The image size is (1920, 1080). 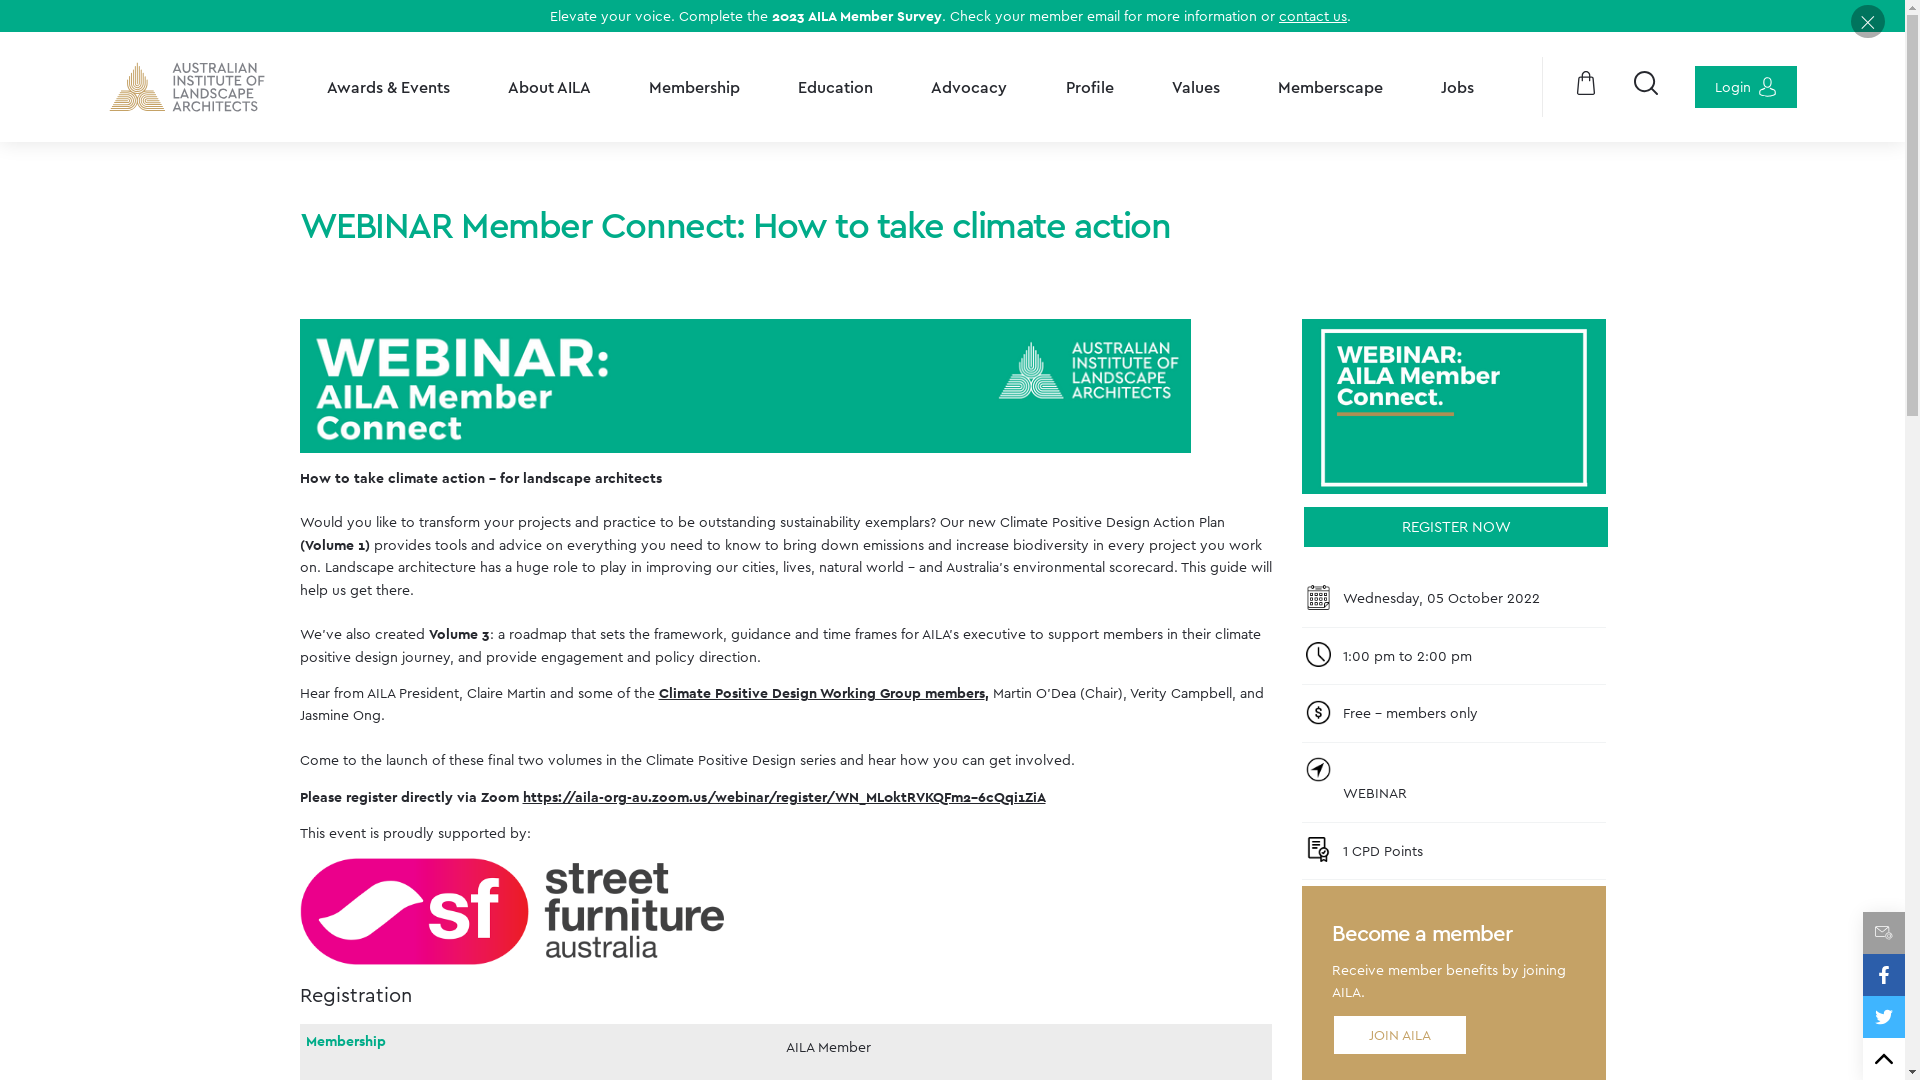 What do you see at coordinates (694, 87) in the screenshot?
I see `Membership` at bounding box center [694, 87].